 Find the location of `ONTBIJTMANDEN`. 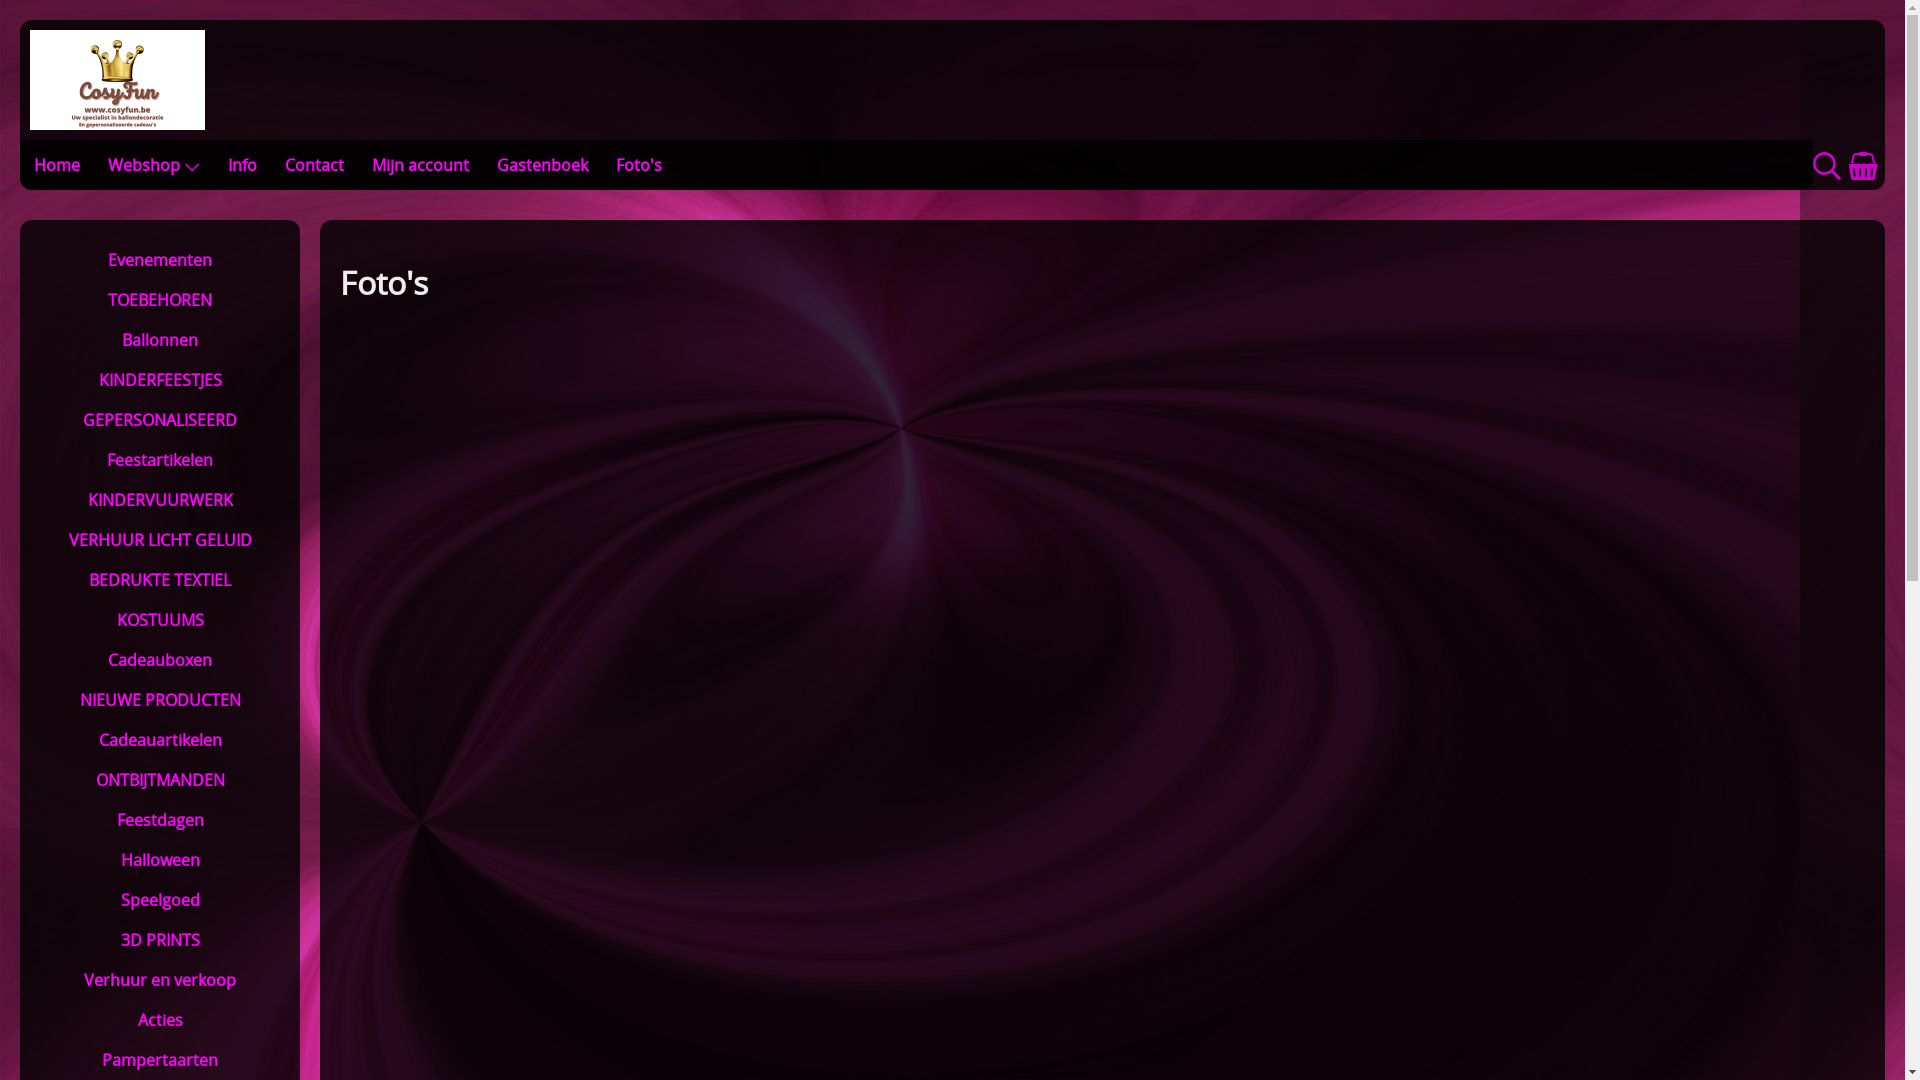

ONTBIJTMANDEN is located at coordinates (160, 780).